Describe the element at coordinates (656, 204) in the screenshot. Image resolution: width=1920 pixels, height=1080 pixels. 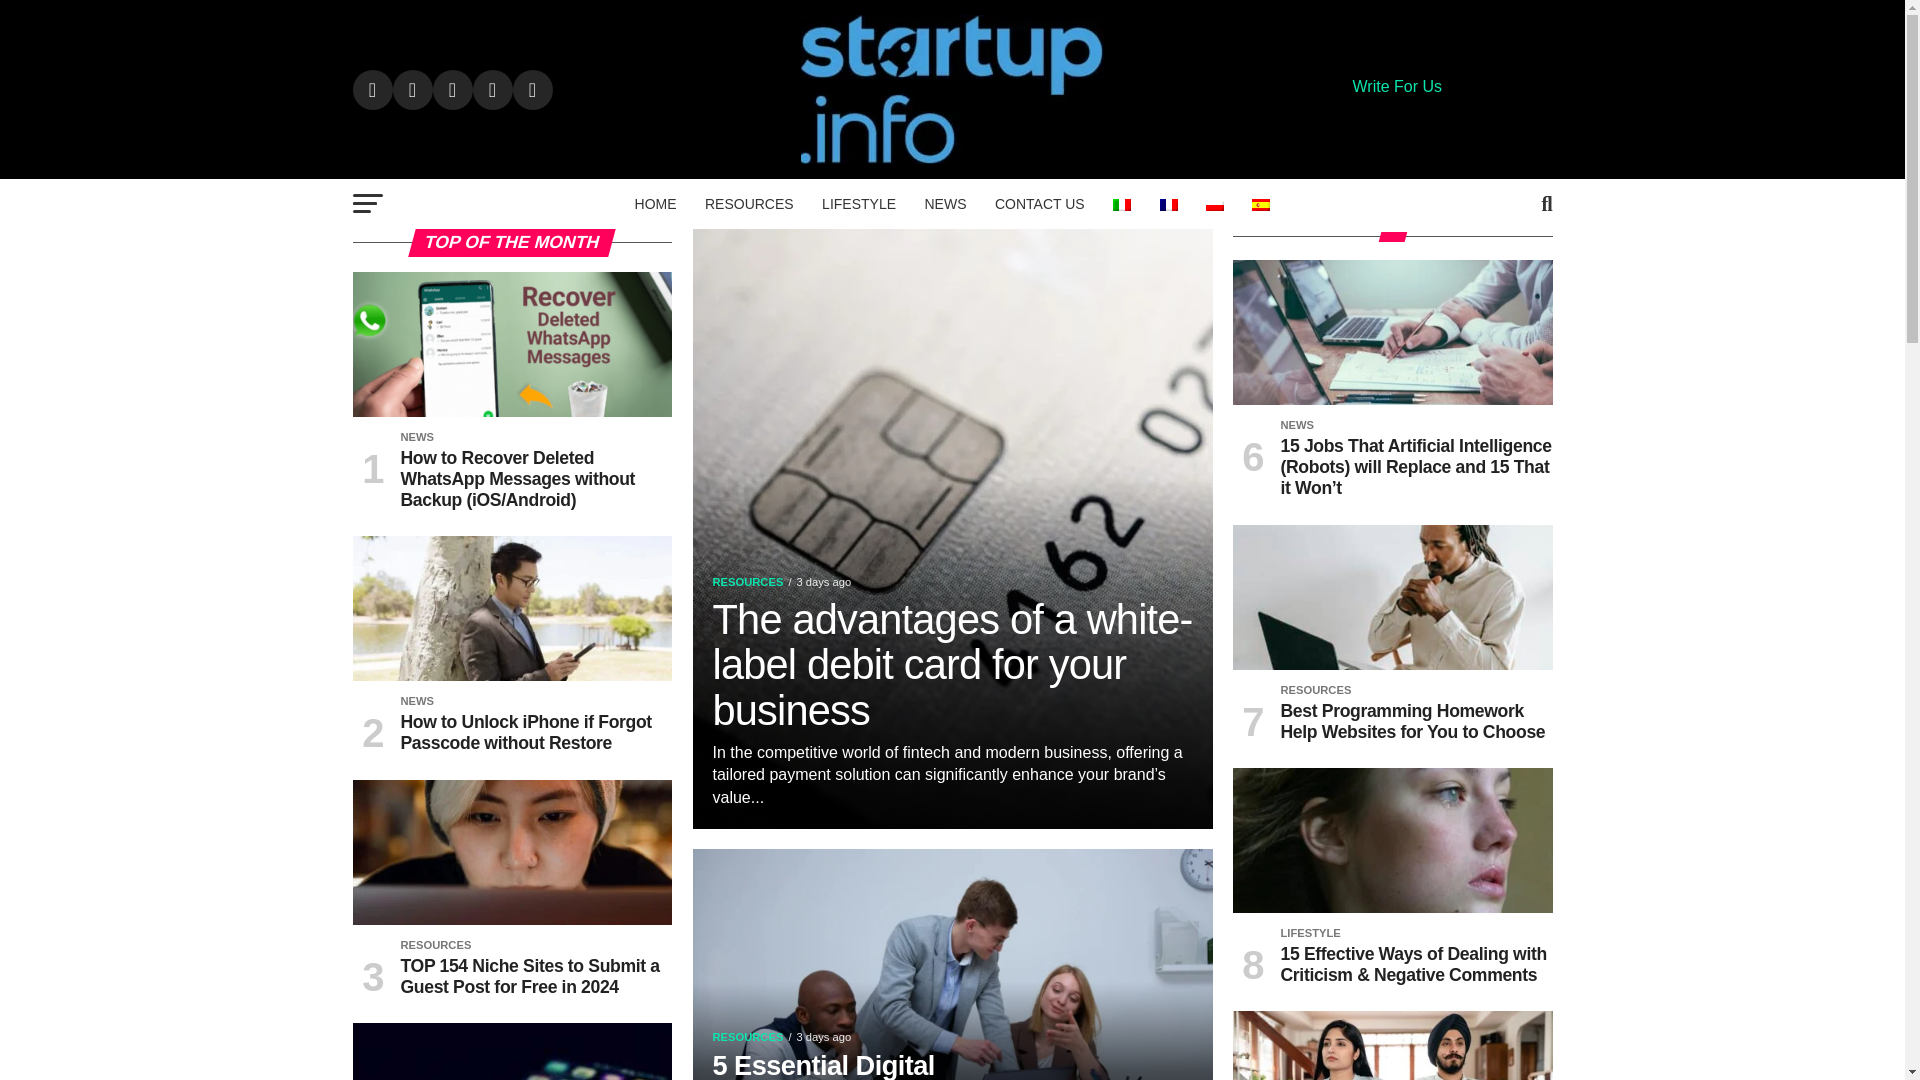
I see `HOME` at that location.